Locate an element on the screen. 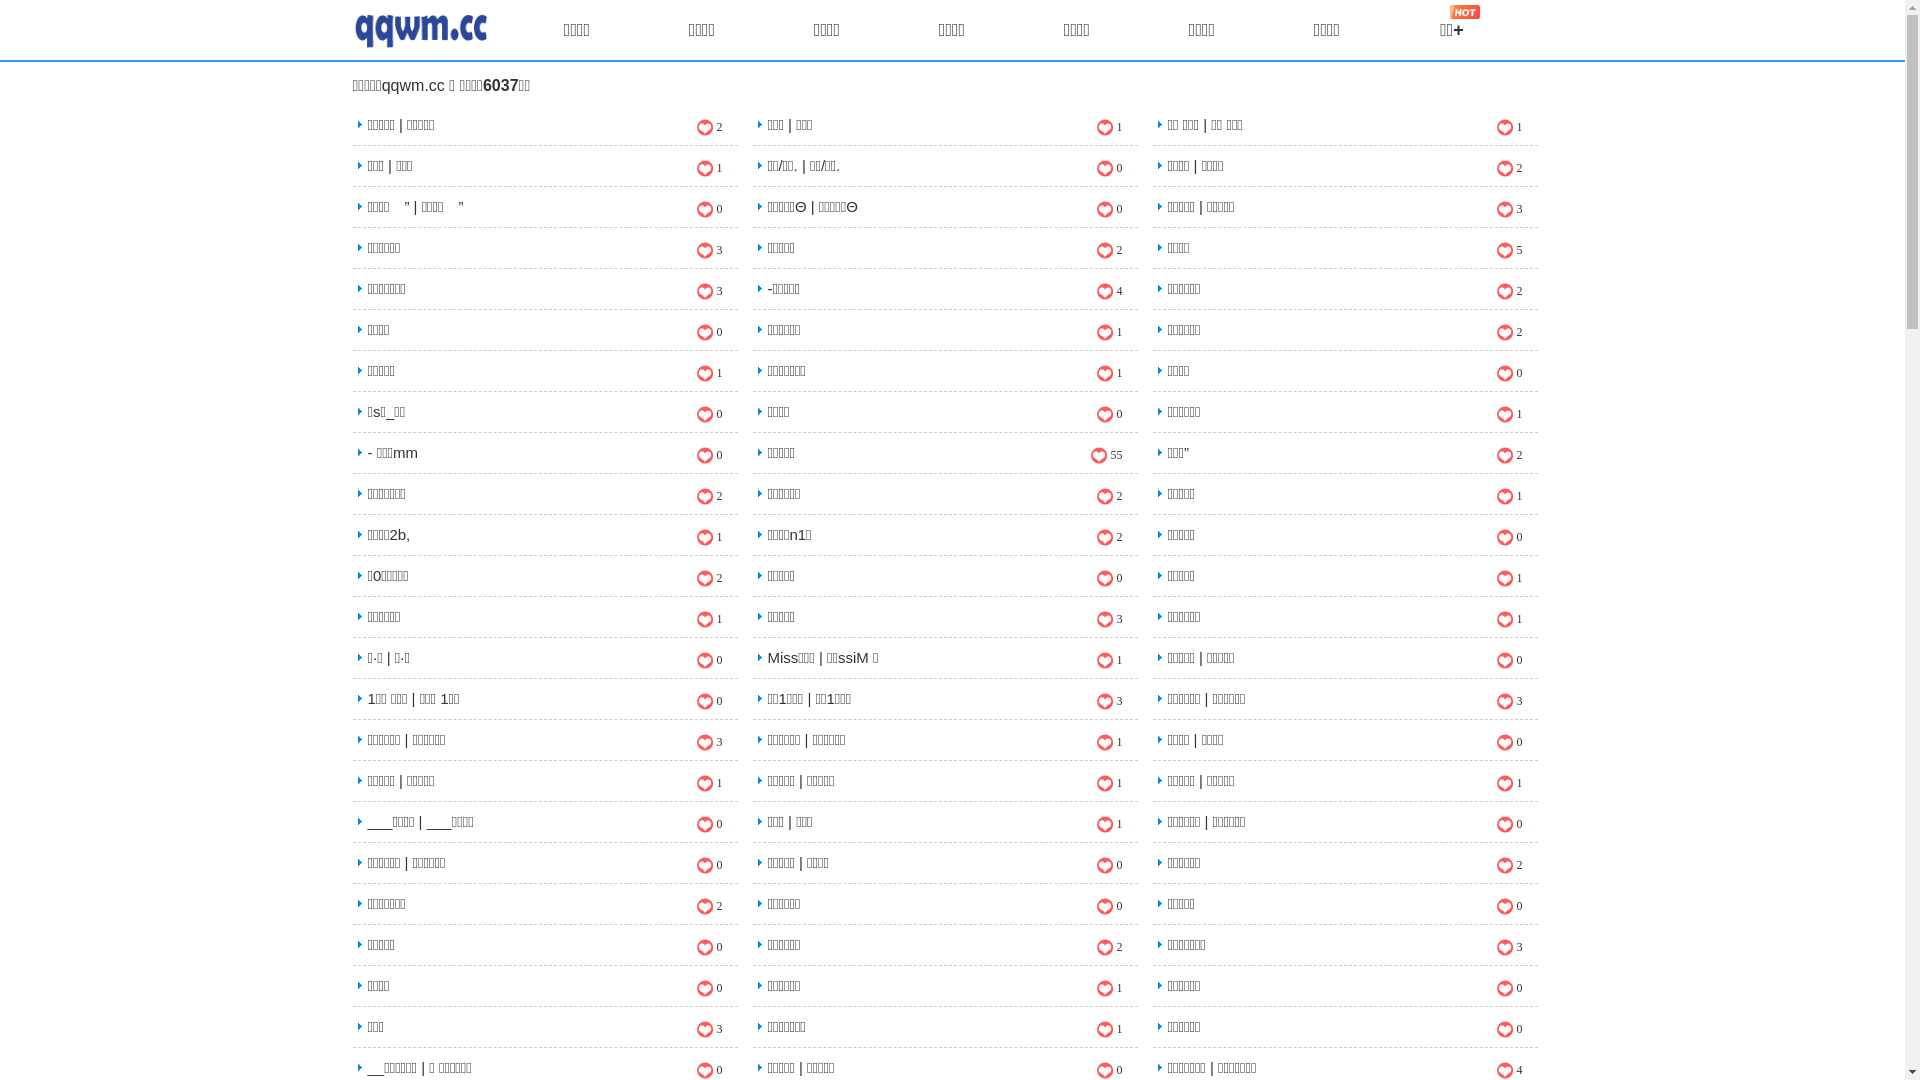 The image size is (1920, 1080). 1 is located at coordinates (1509, 578).